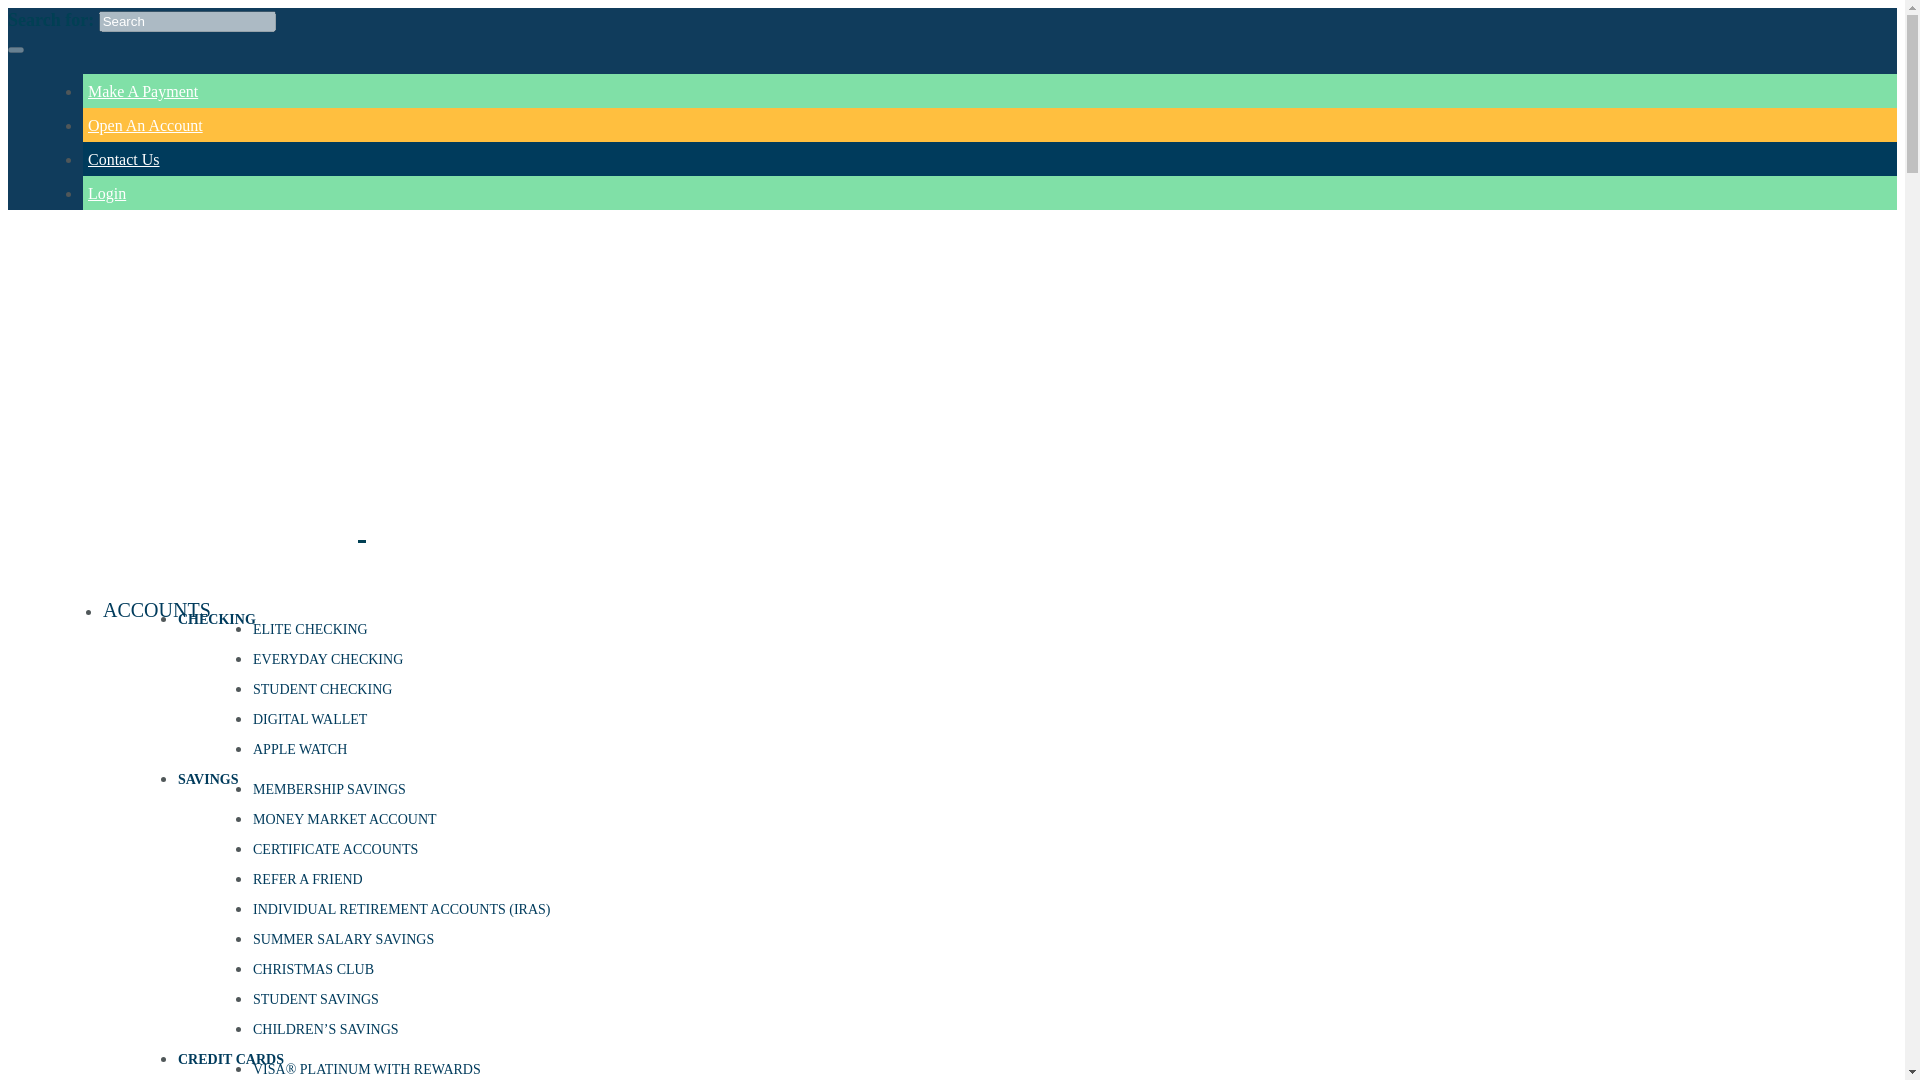  I want to click on Open An Account, so click(146, 124).